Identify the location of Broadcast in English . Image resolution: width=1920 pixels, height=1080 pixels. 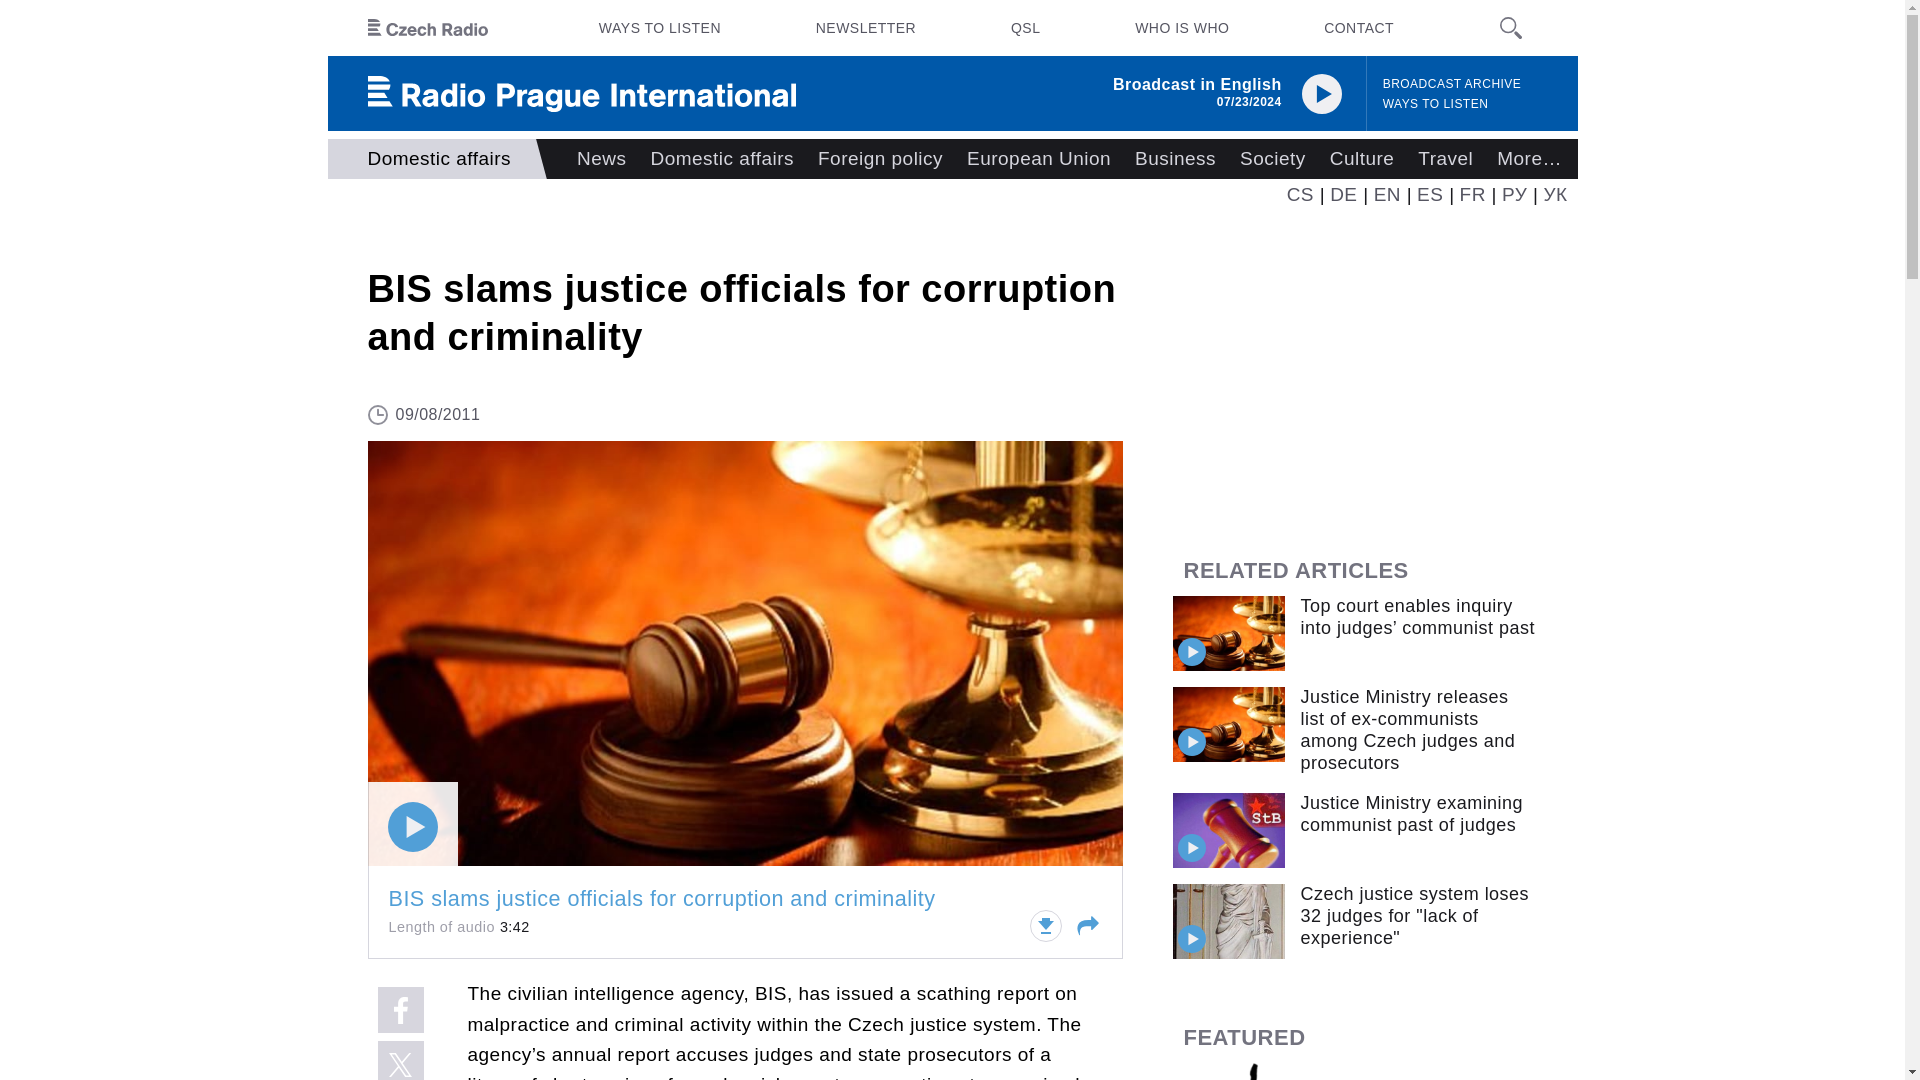
(1198, 84).